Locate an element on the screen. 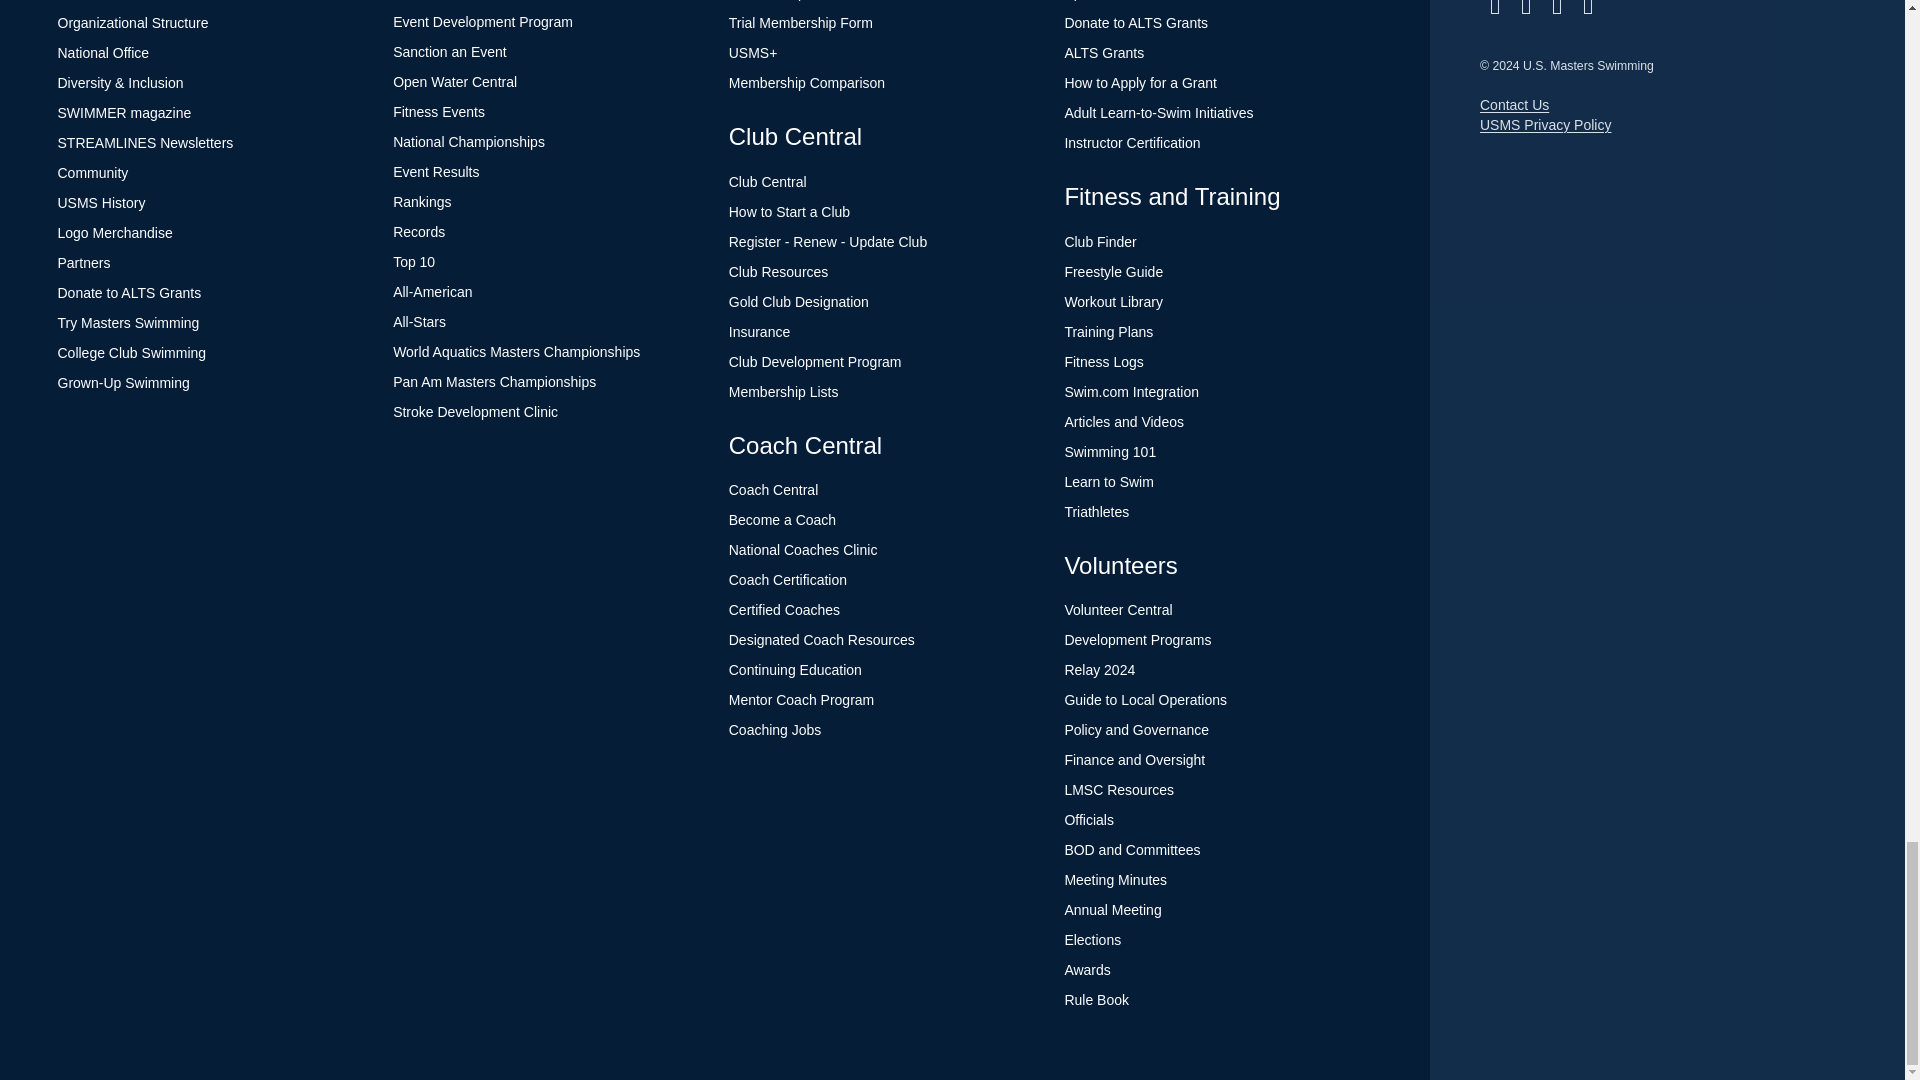 This screenshot has height=1080, width=1920. SWIMMER magazine is located at coordinates (124, 112).